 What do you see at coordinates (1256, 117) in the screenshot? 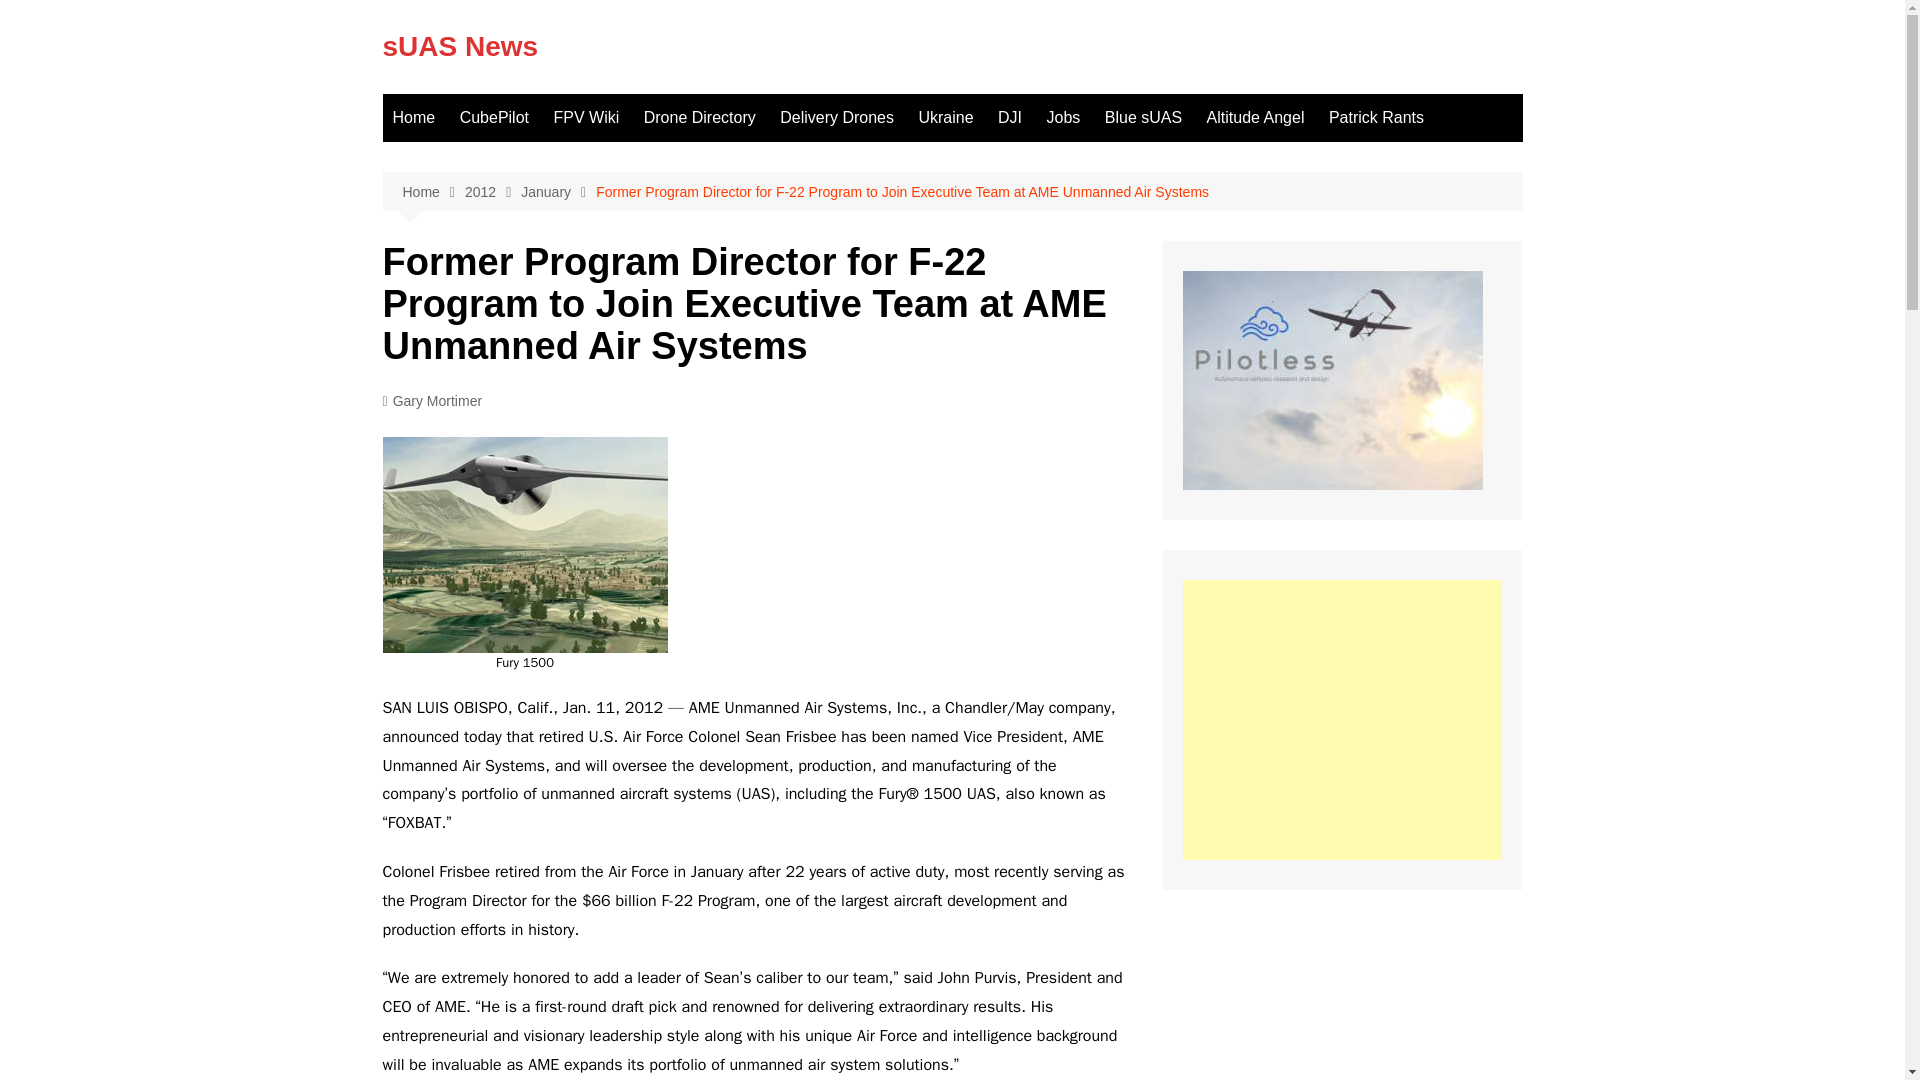
I see `Altitude Angel` at bounding box center [1256, 117].